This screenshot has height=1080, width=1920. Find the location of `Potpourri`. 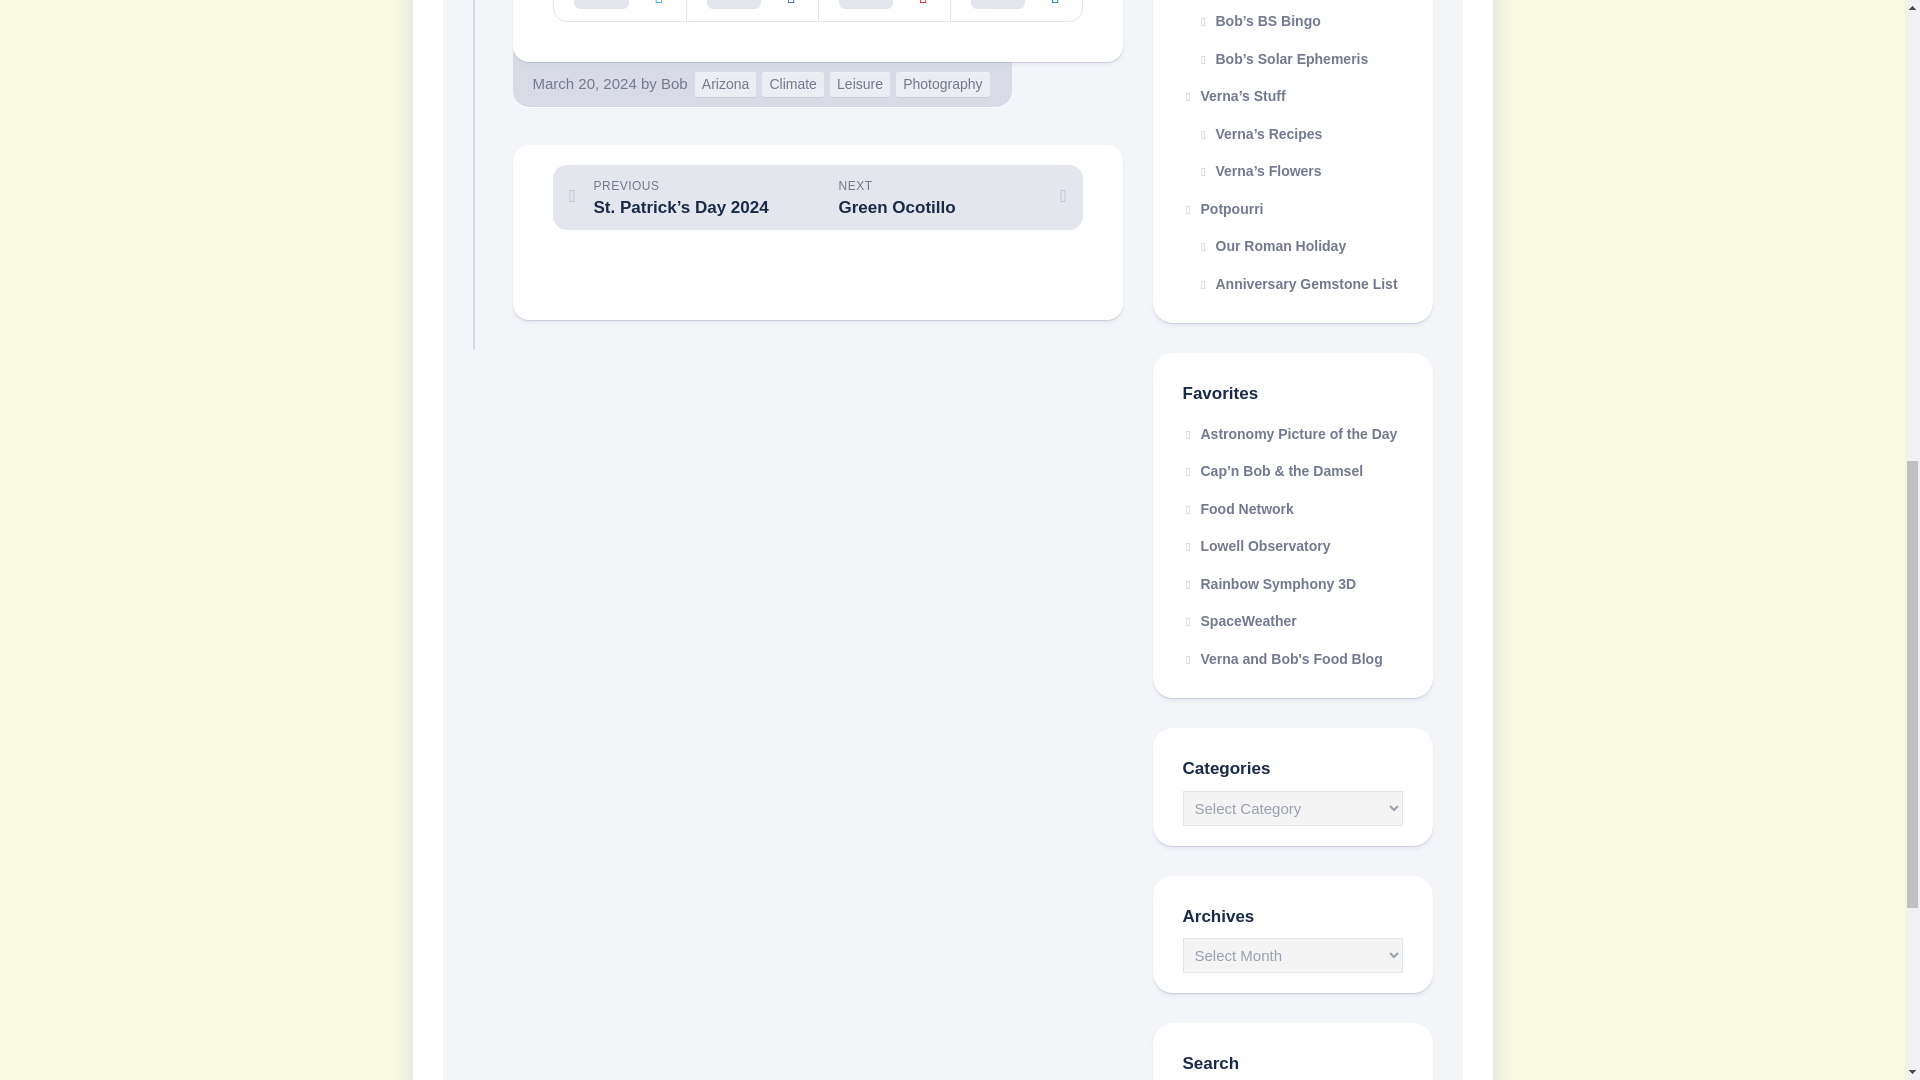

Potpourri is located at coordinates (1292, 208).